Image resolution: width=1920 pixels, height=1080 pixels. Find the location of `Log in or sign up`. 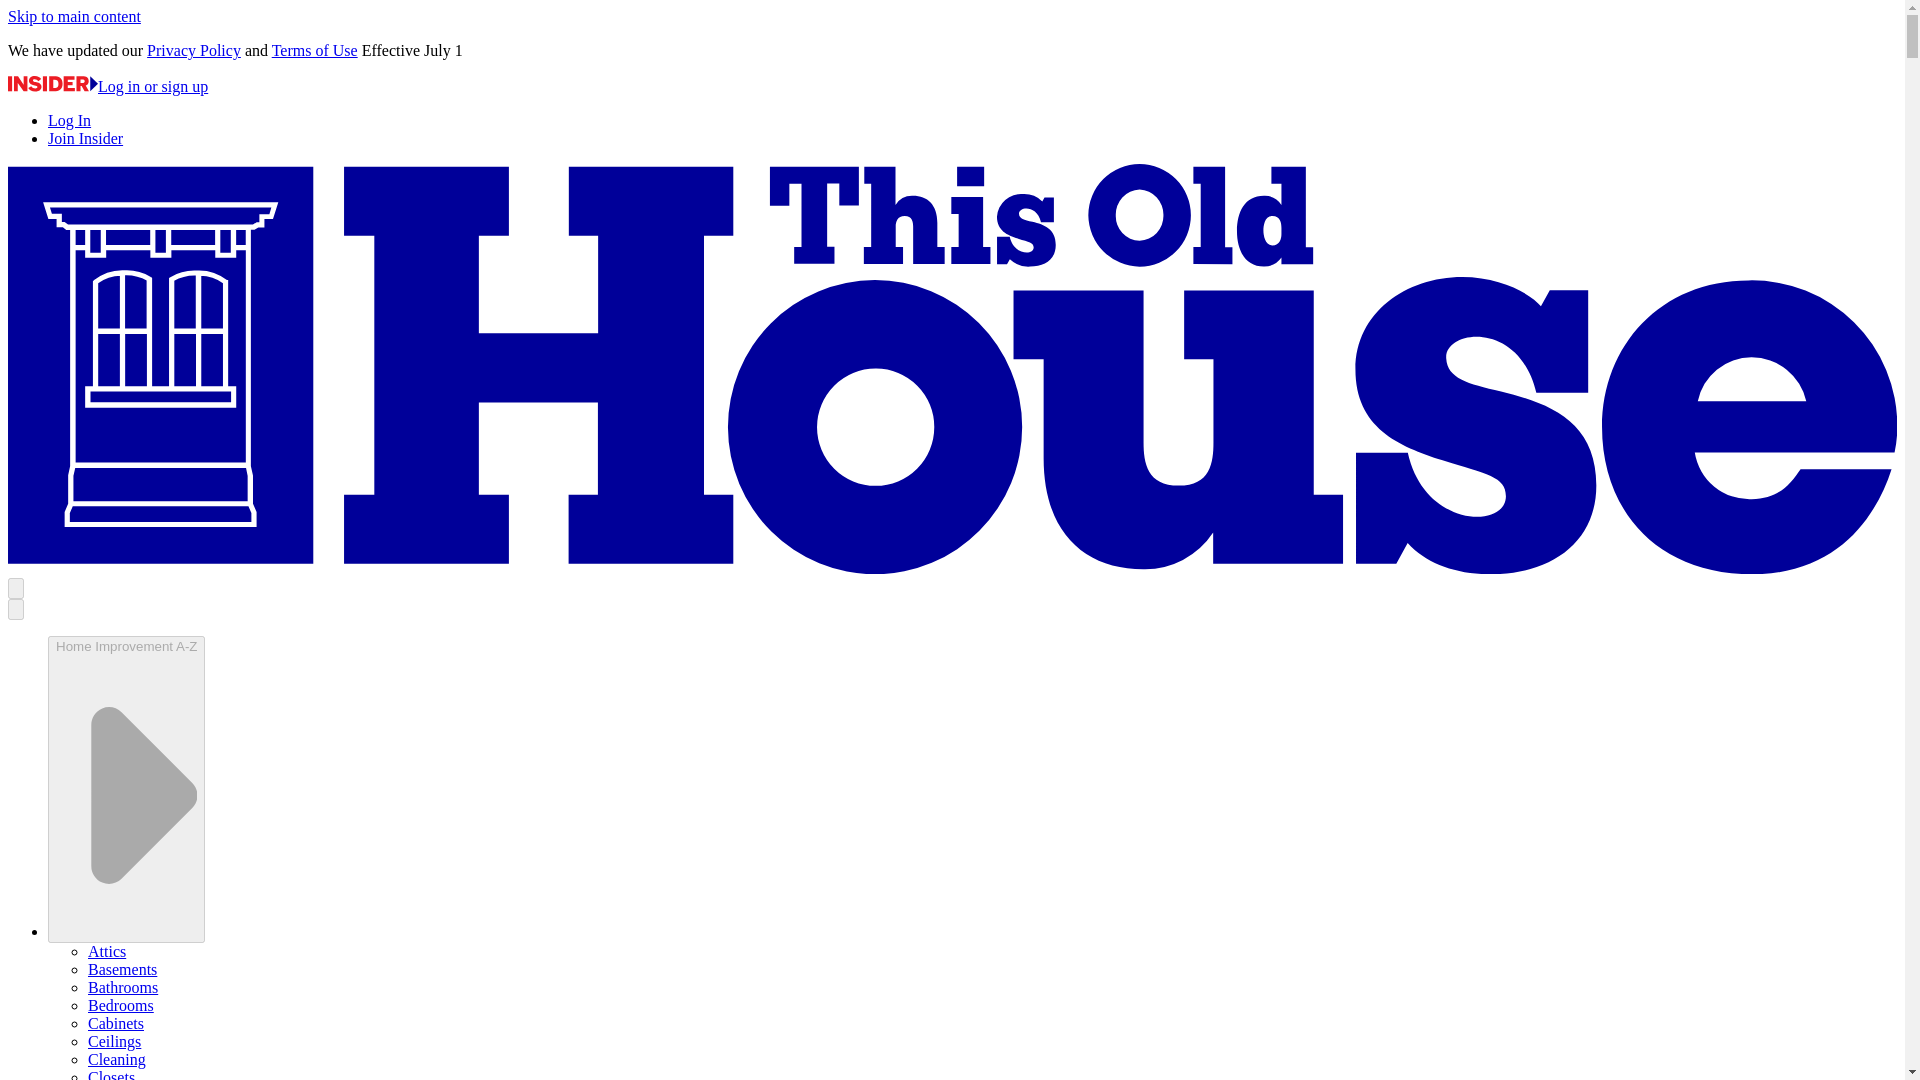

Log in or sign up is located at coordinates (107, 86).